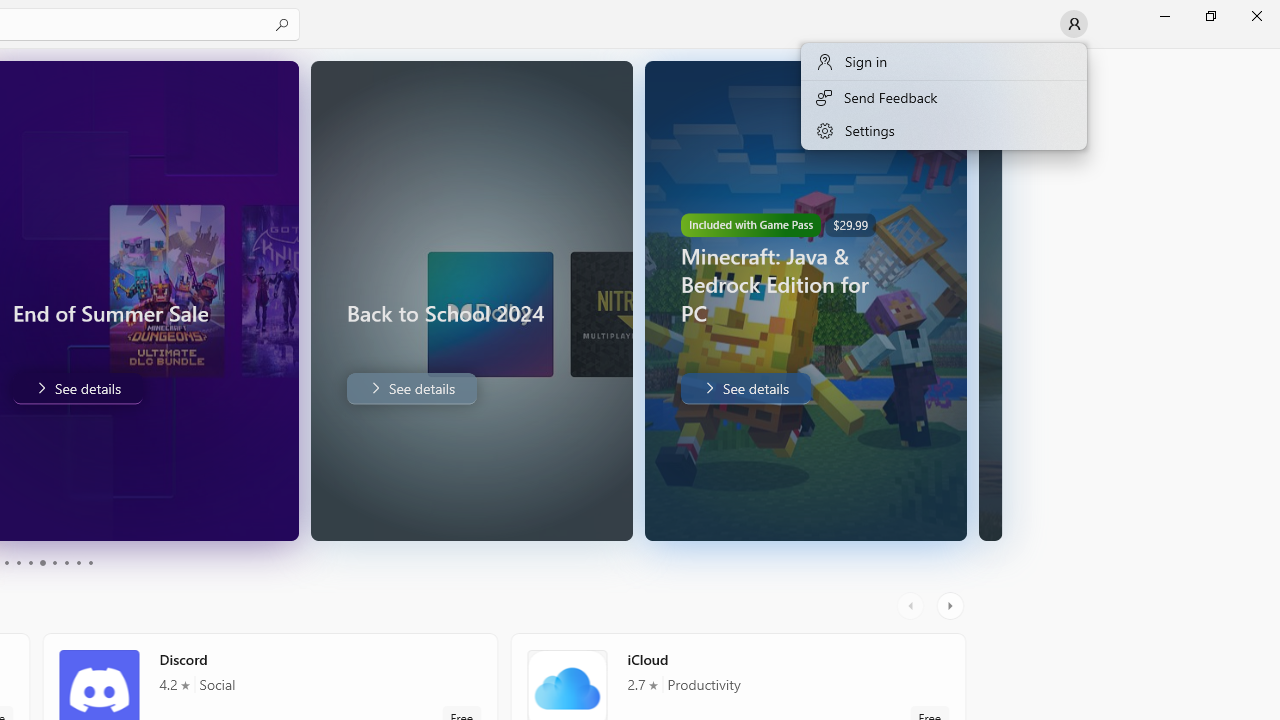  Describe the element at coordinates (90, 562) in the screenshot. I see `Page 10` at that location.